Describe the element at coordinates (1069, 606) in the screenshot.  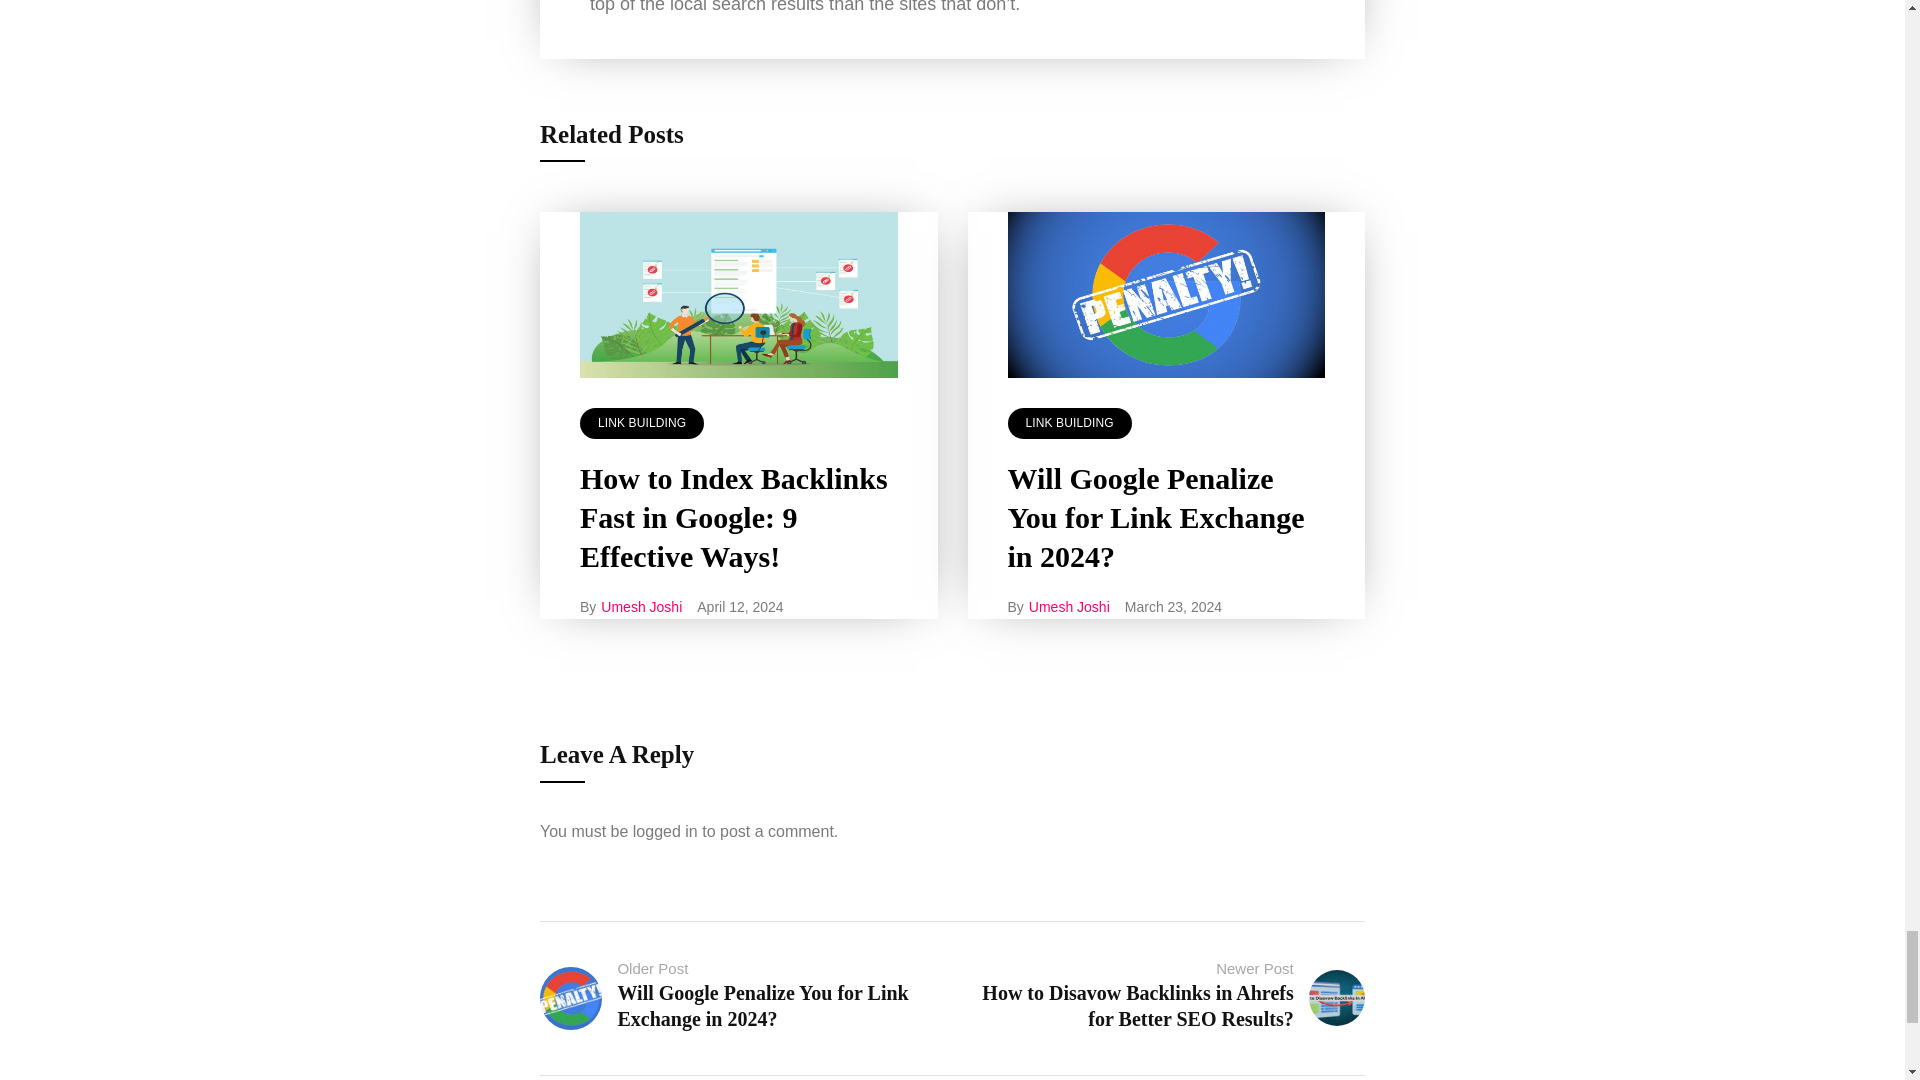
I see `Umesh Joshi` at that location.